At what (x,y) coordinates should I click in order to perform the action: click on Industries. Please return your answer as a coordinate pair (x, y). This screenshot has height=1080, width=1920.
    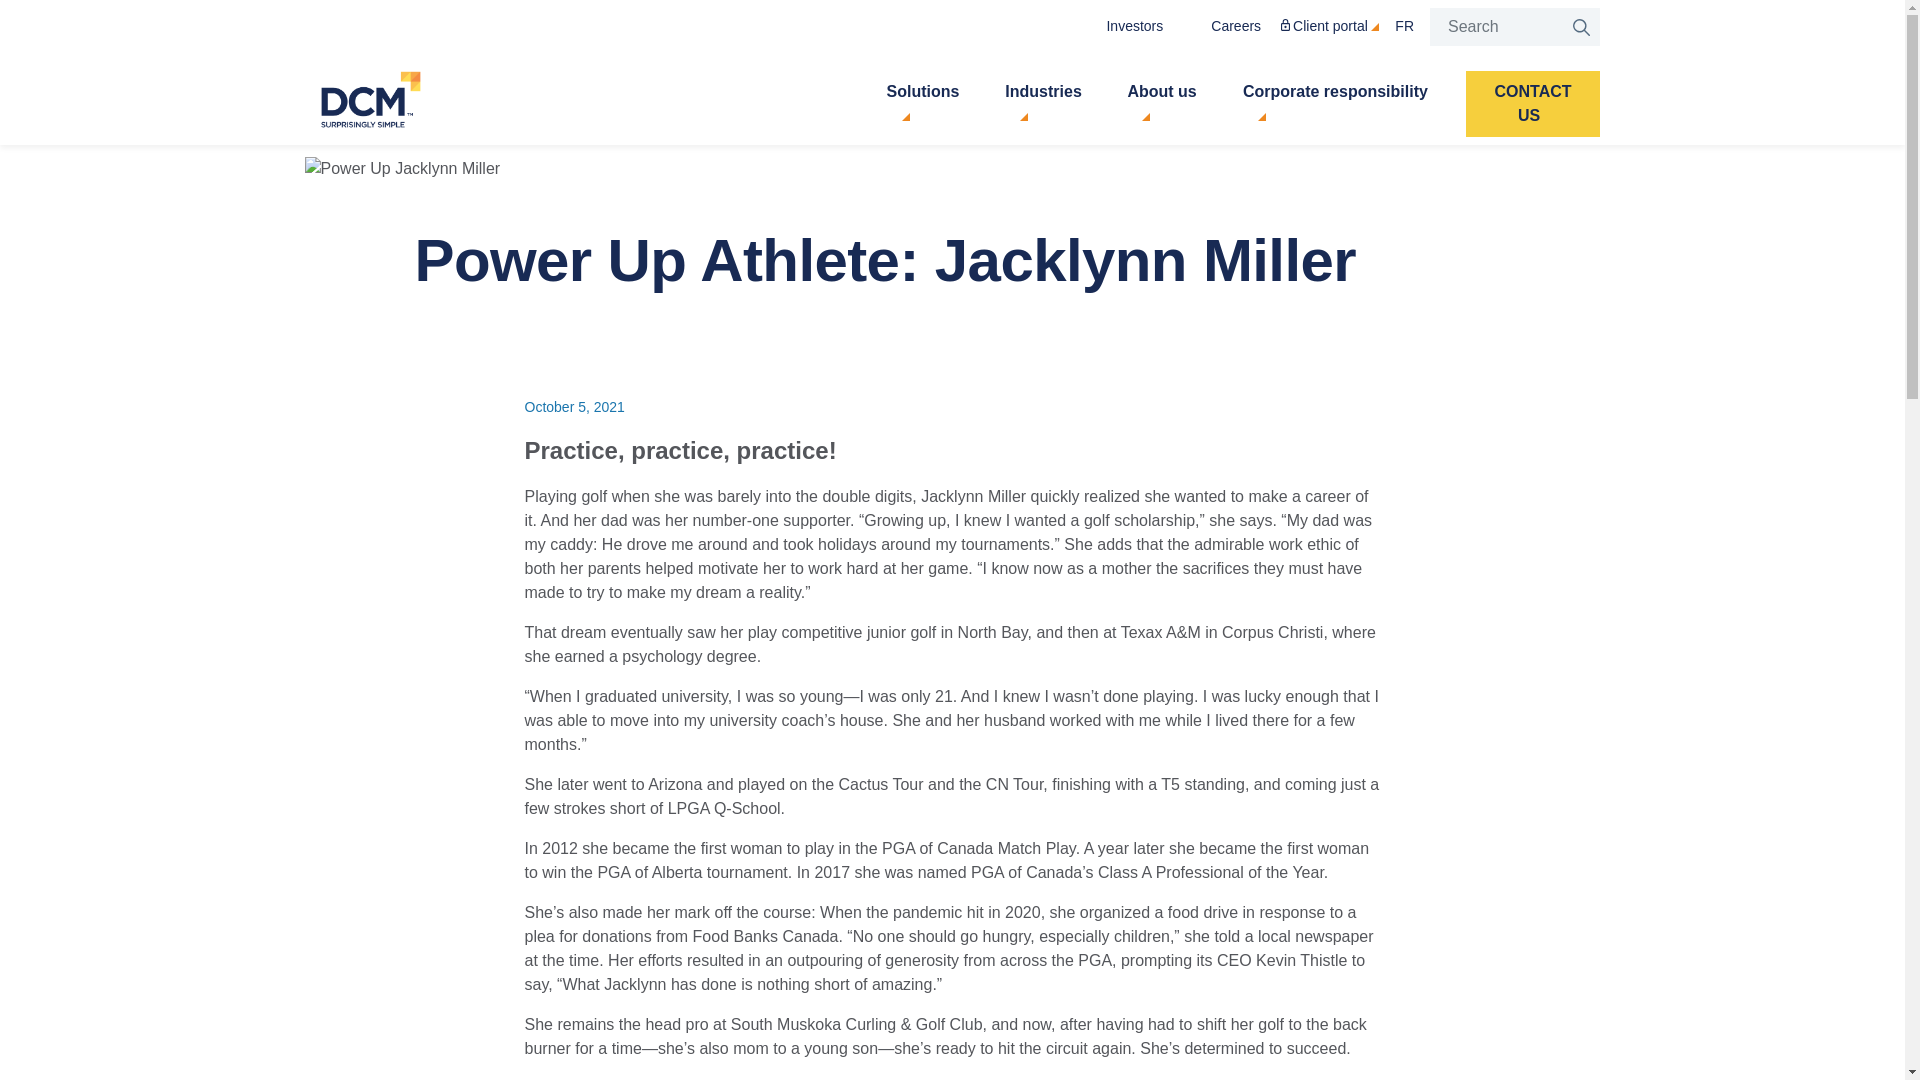
    Looking at the image, I should click on (1042, 104).